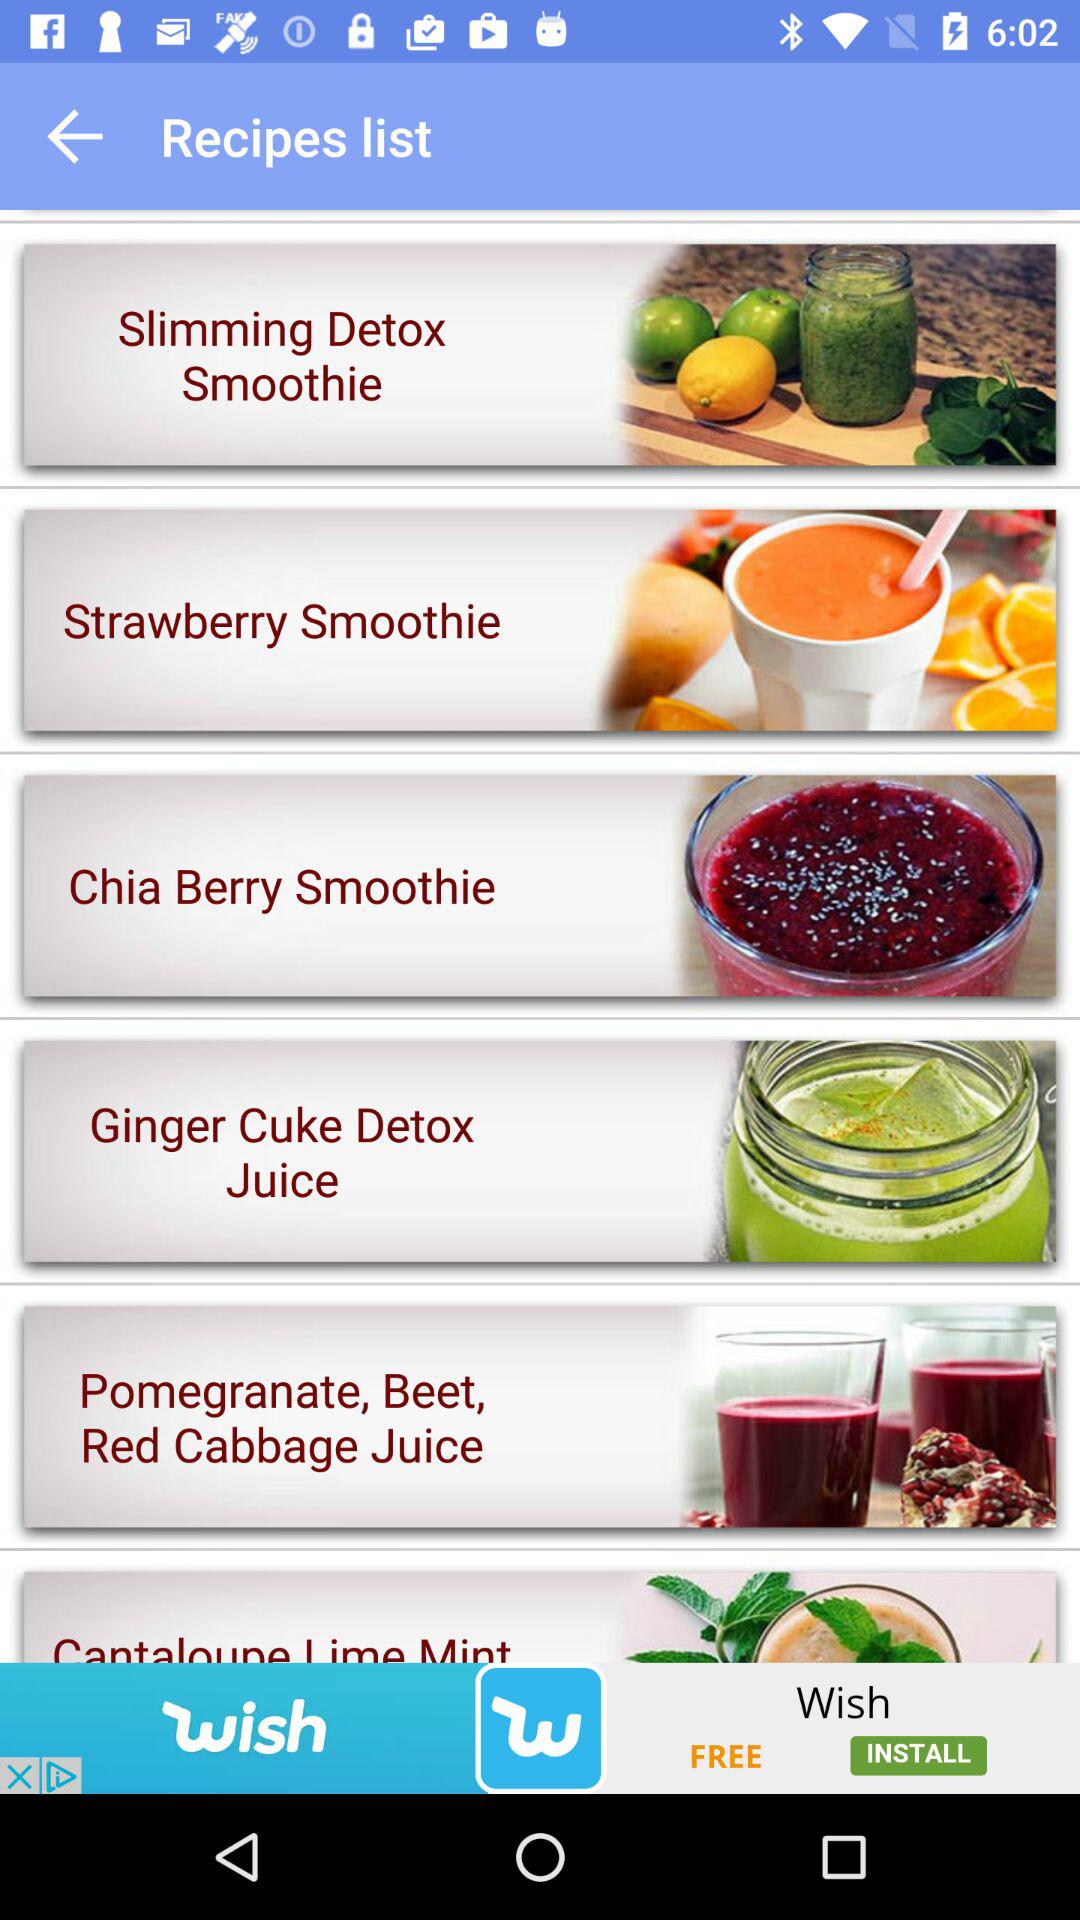  I want to click on go back, so click(75, 136).